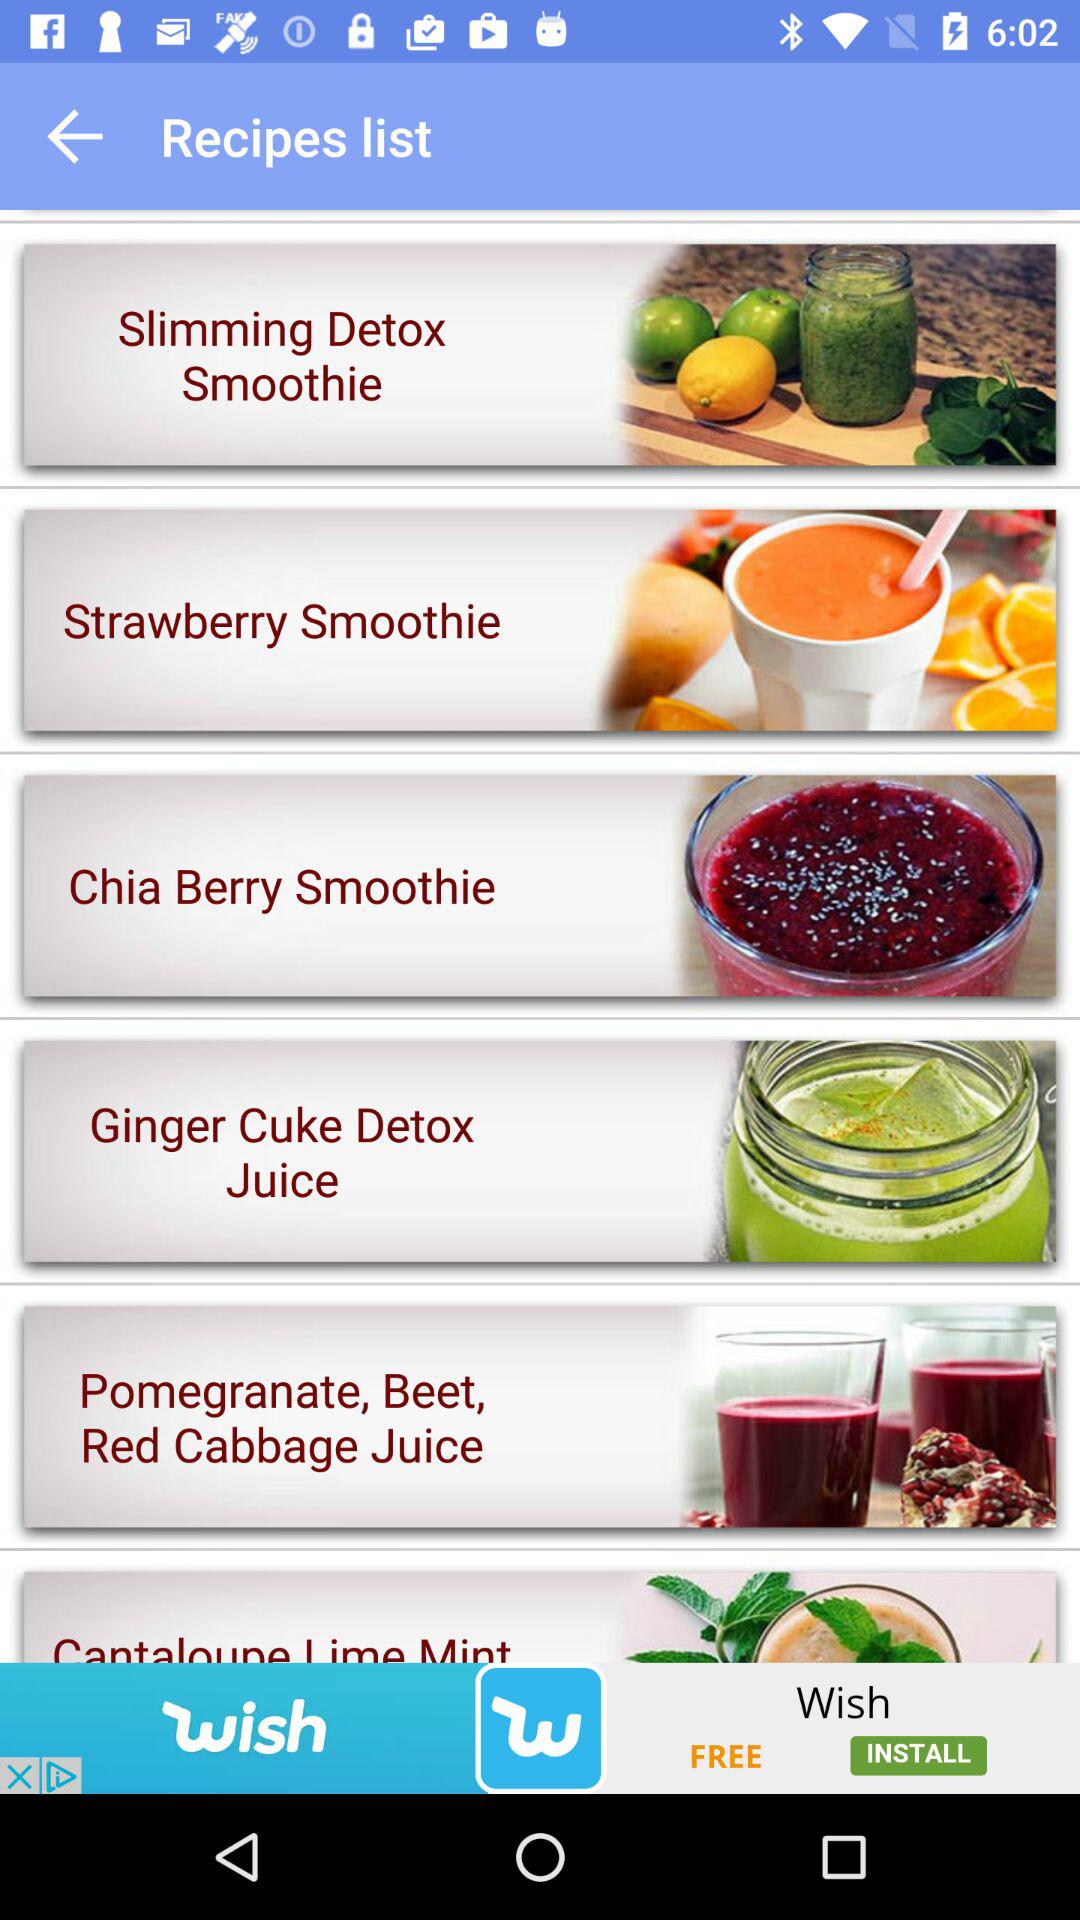  I want to click on go back, so click(75, 136).